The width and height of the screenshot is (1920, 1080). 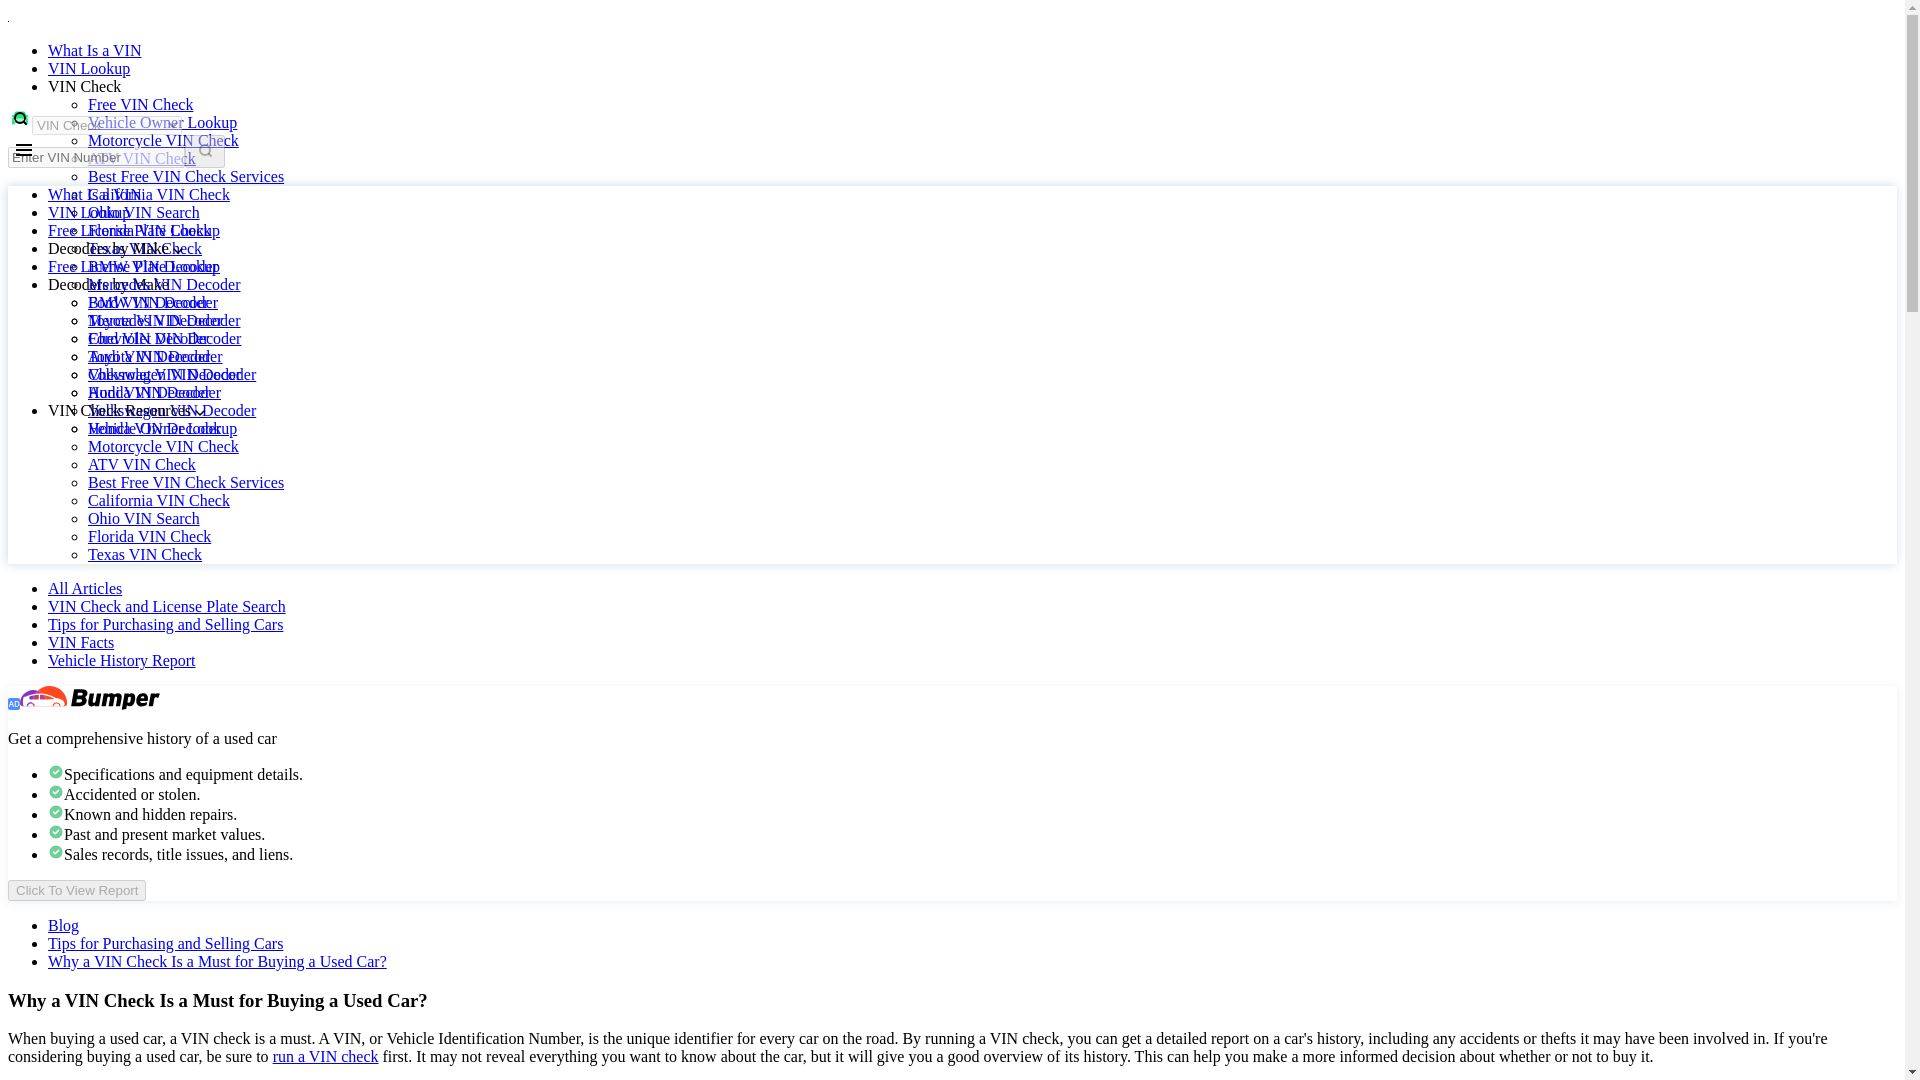 What do you see at coordinates (155, 356) in the screenshot?
I see `Toyota VIN Decoder` at bounding box center [155, 356].